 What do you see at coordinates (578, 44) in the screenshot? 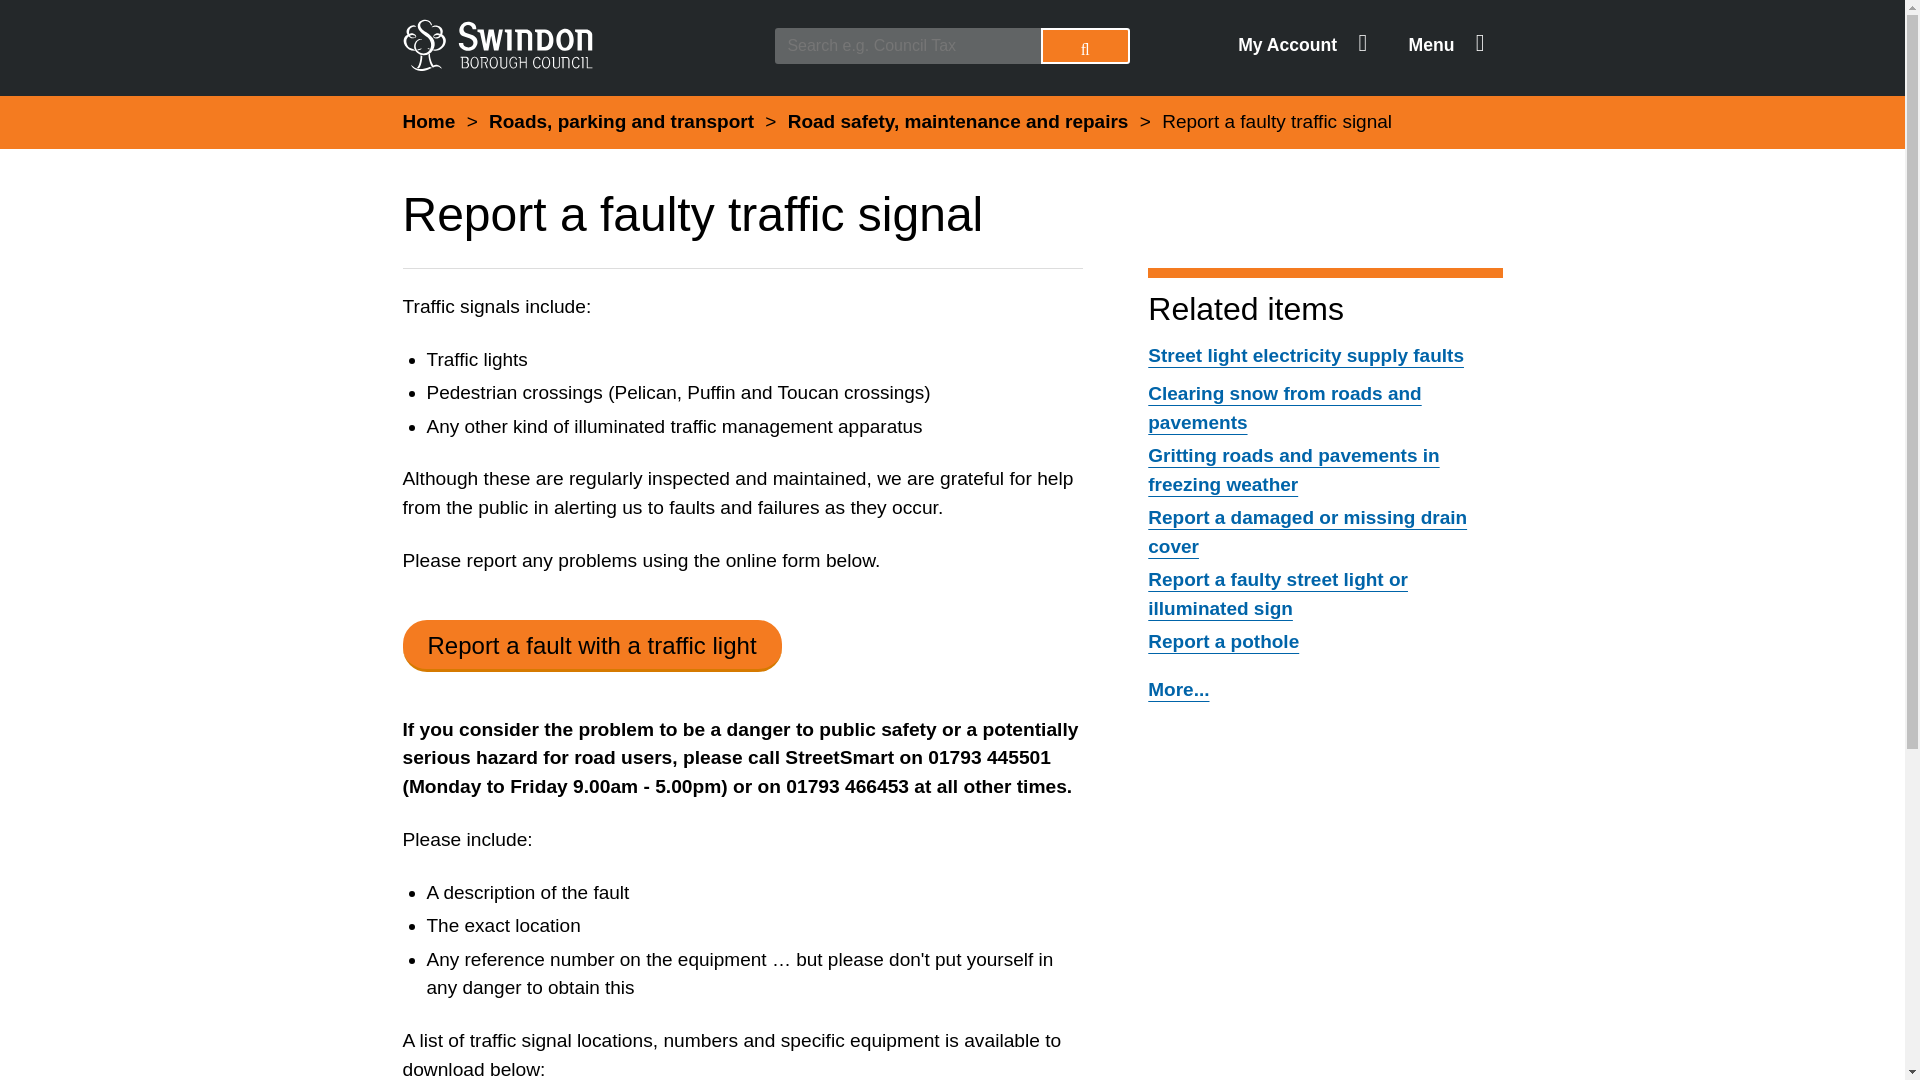
I see `SWINDON.GOV.UK` at bounding box center [578, 44].